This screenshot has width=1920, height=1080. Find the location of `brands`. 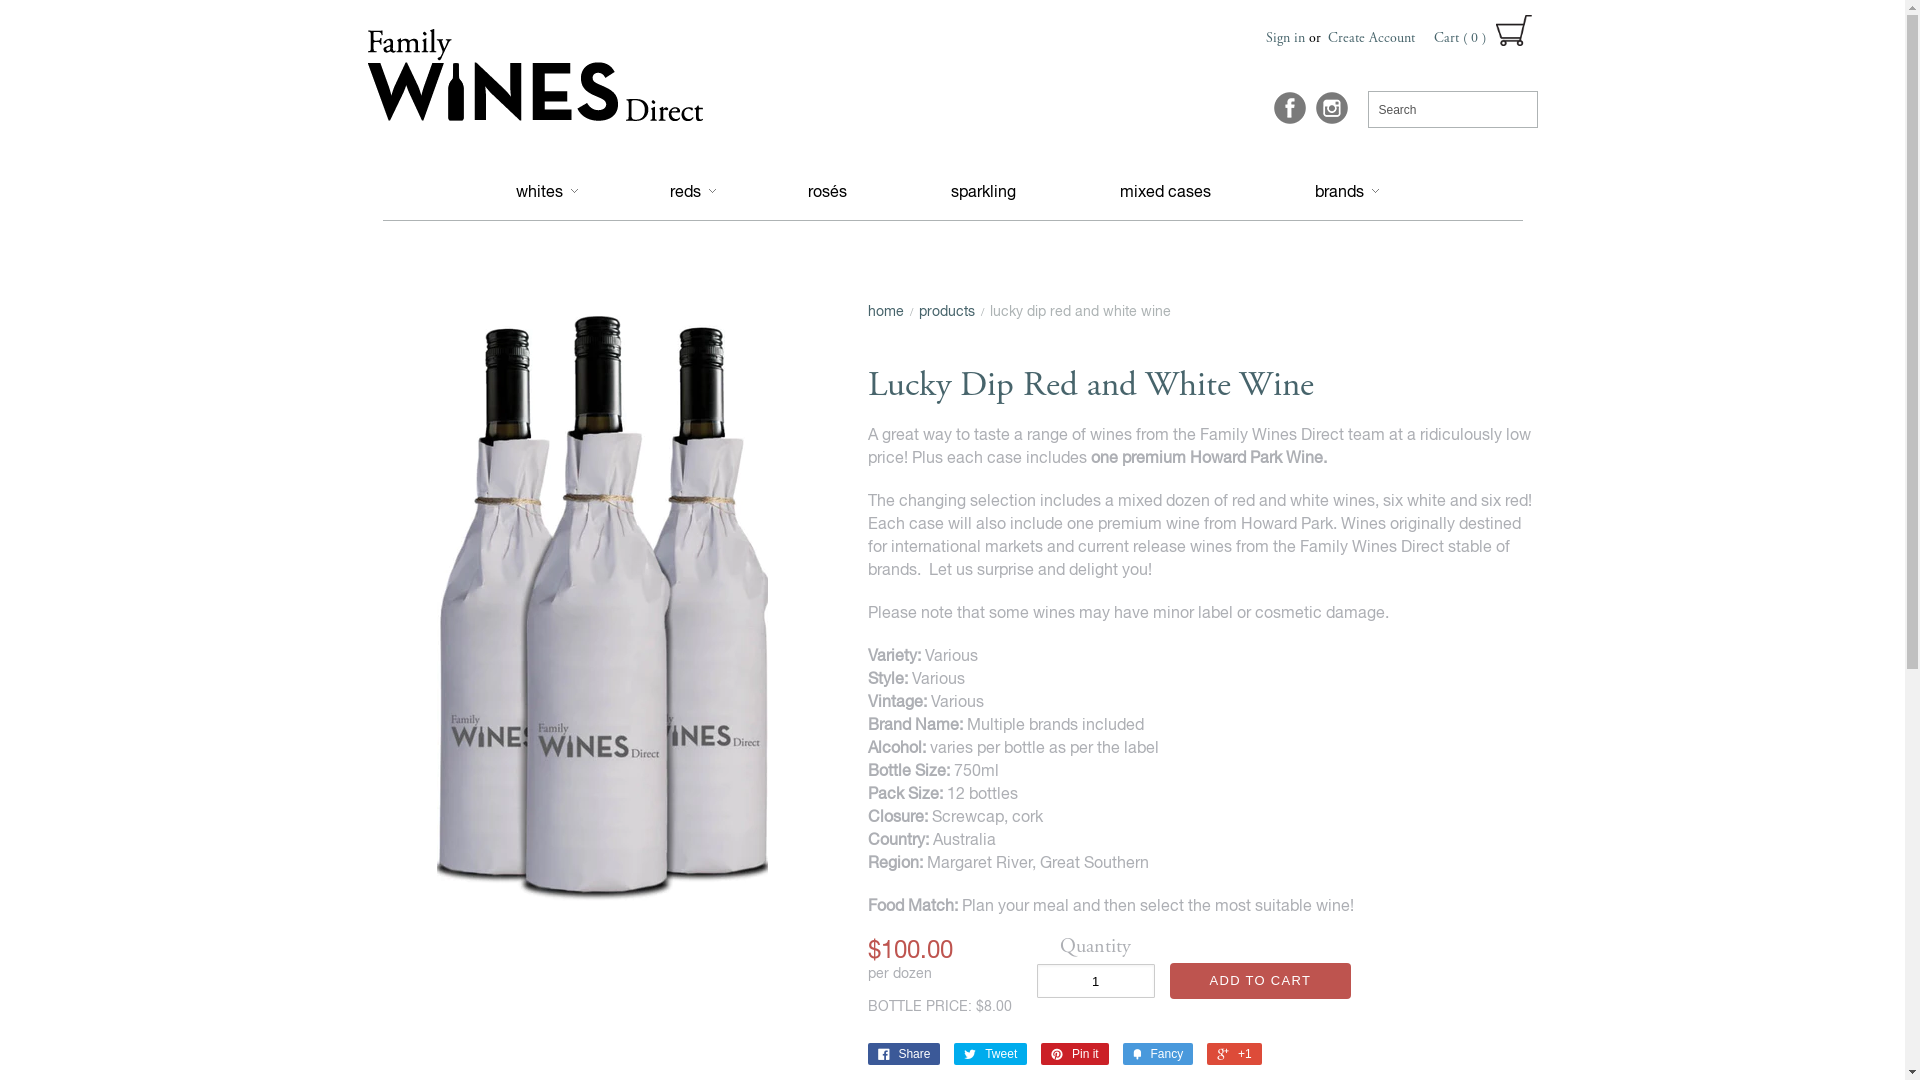

brands is located at coordinates (1336, 191).